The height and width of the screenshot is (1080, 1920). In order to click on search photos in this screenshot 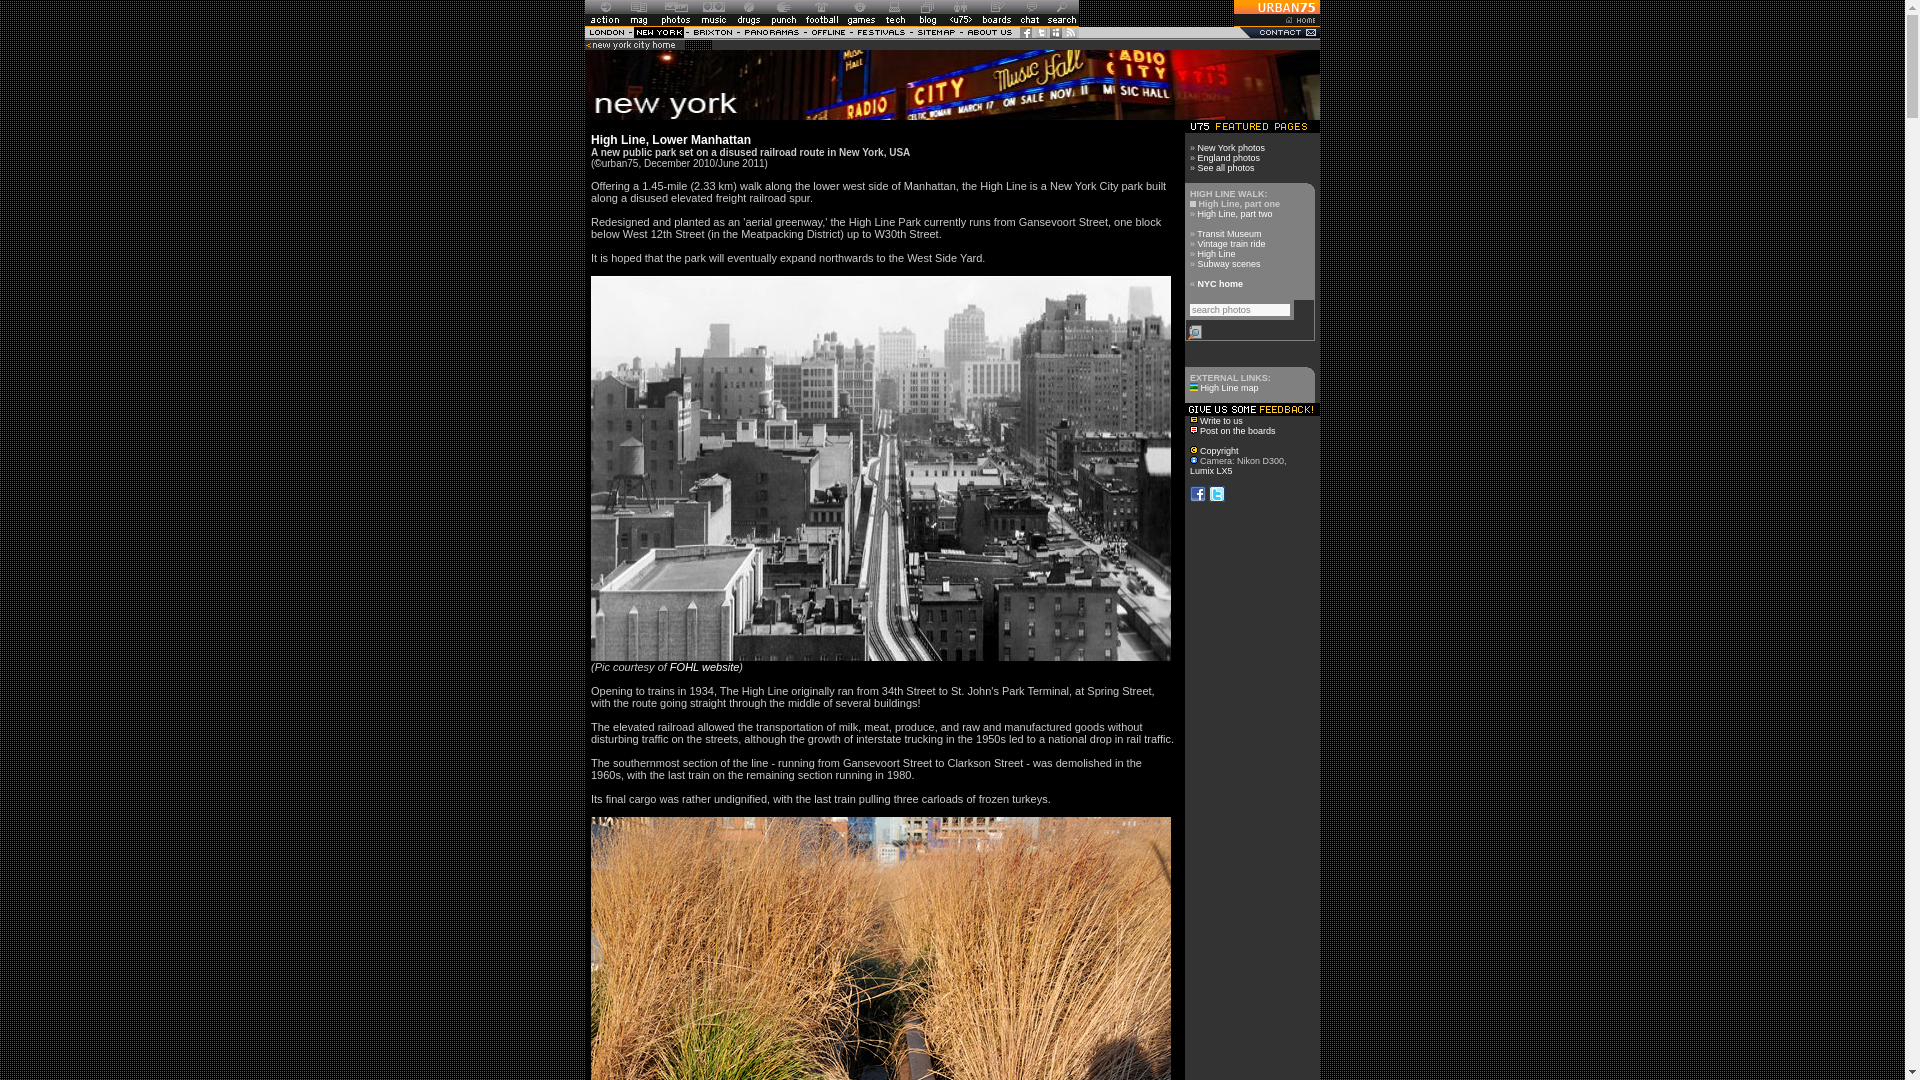, I will do `click(1240, 310)`.